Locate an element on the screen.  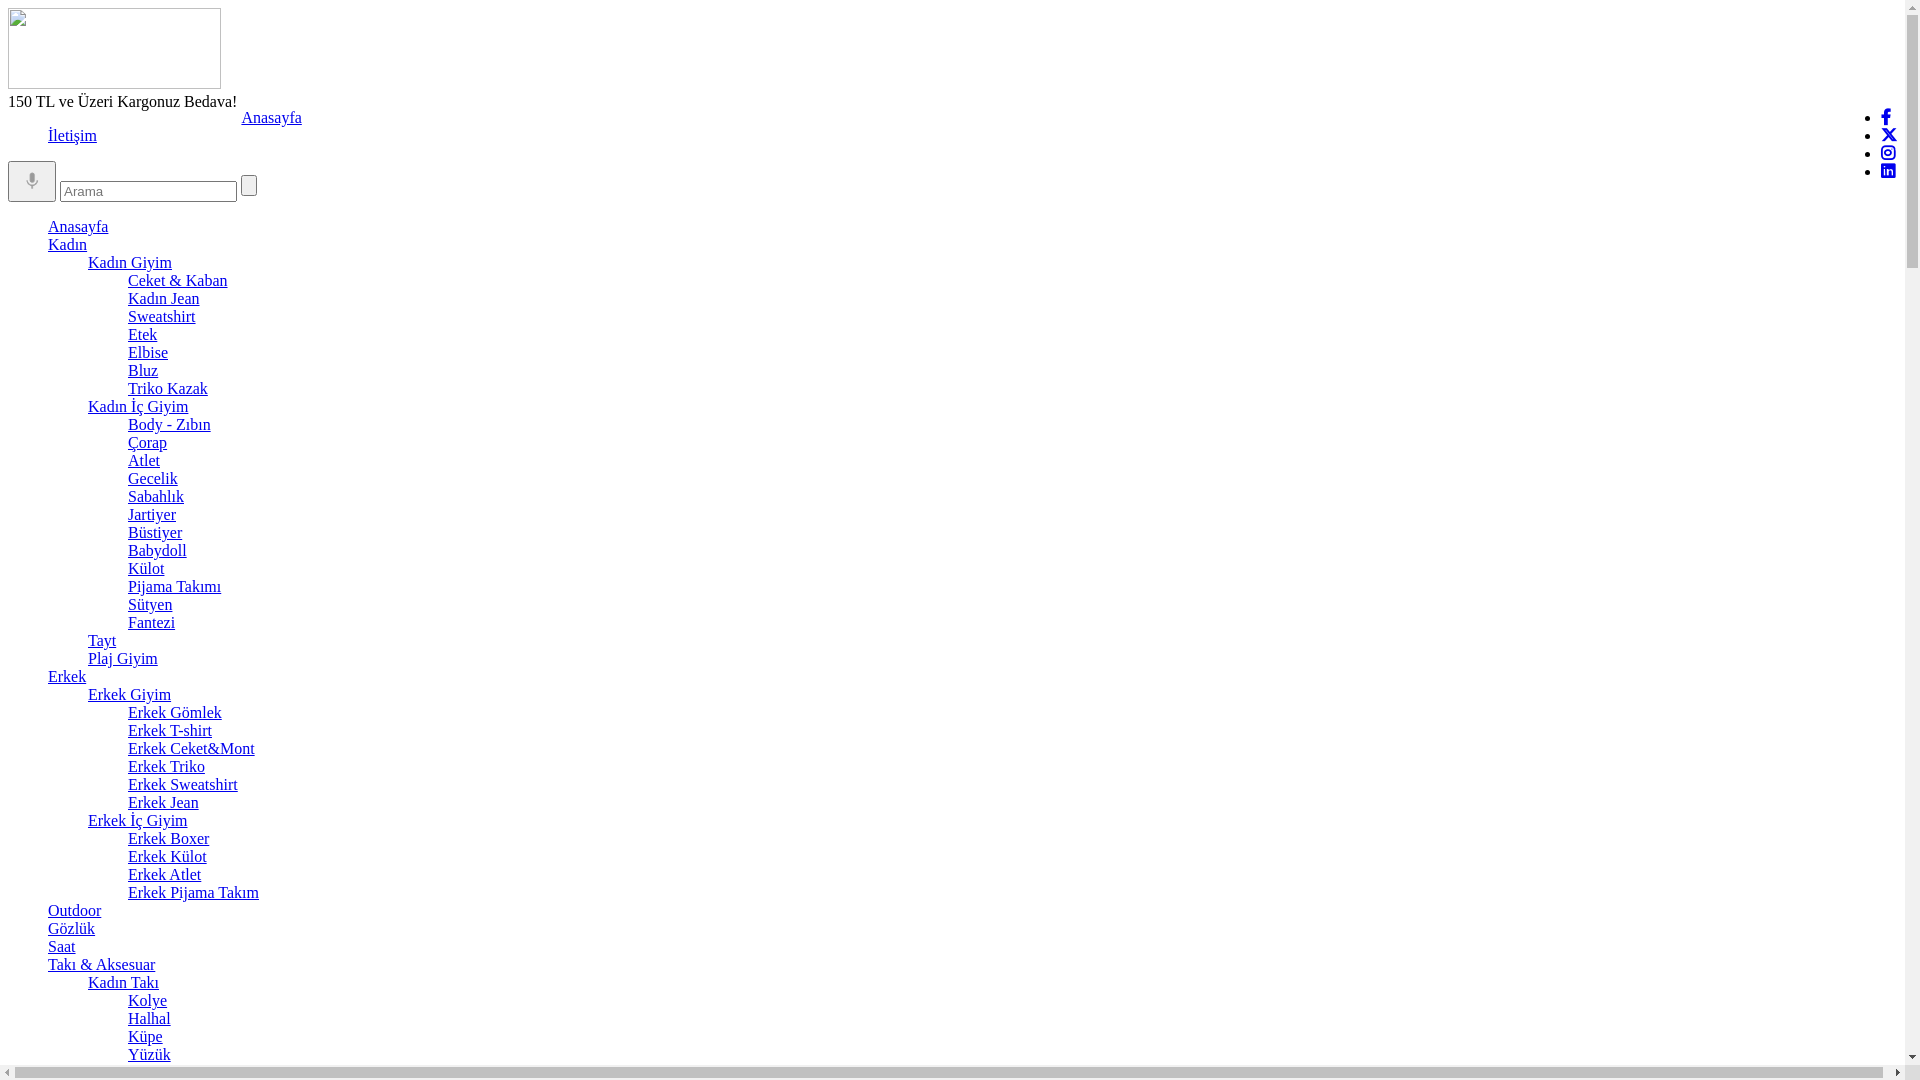
Erkek T-shirt is located at coordinates (170, 730).